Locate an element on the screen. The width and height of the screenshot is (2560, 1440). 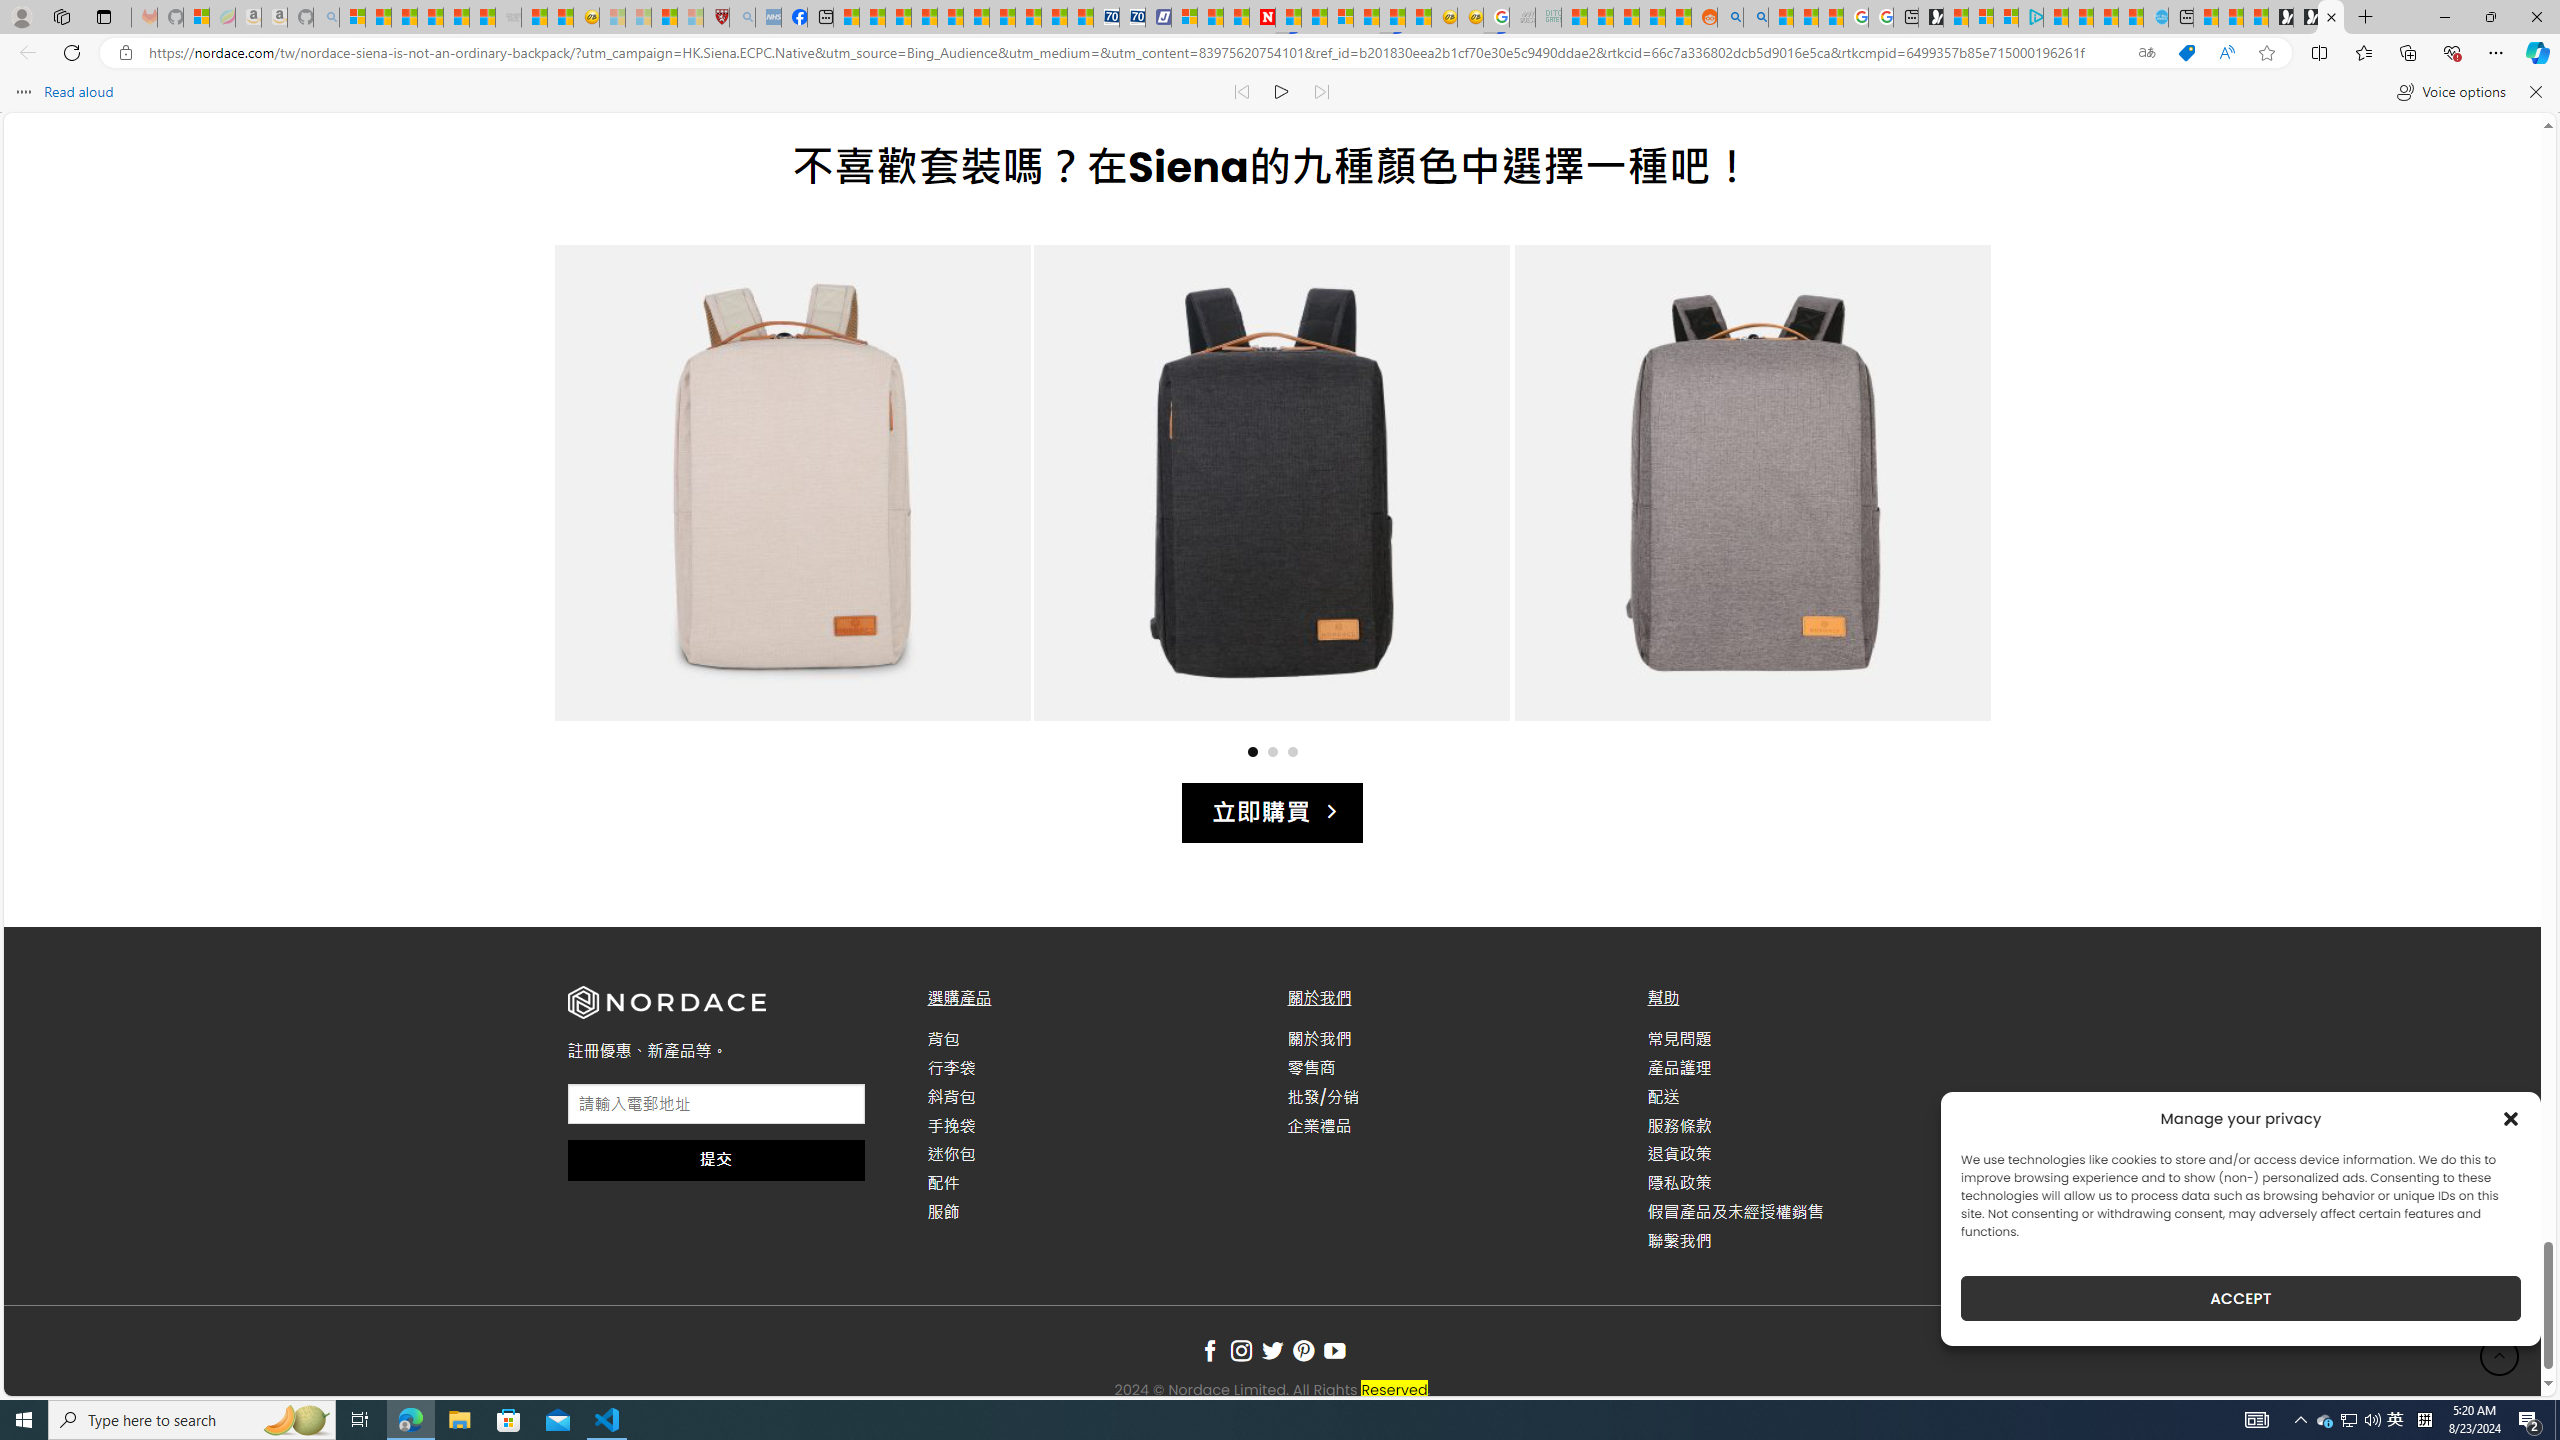
Next is located at coordinates (1938, 502).